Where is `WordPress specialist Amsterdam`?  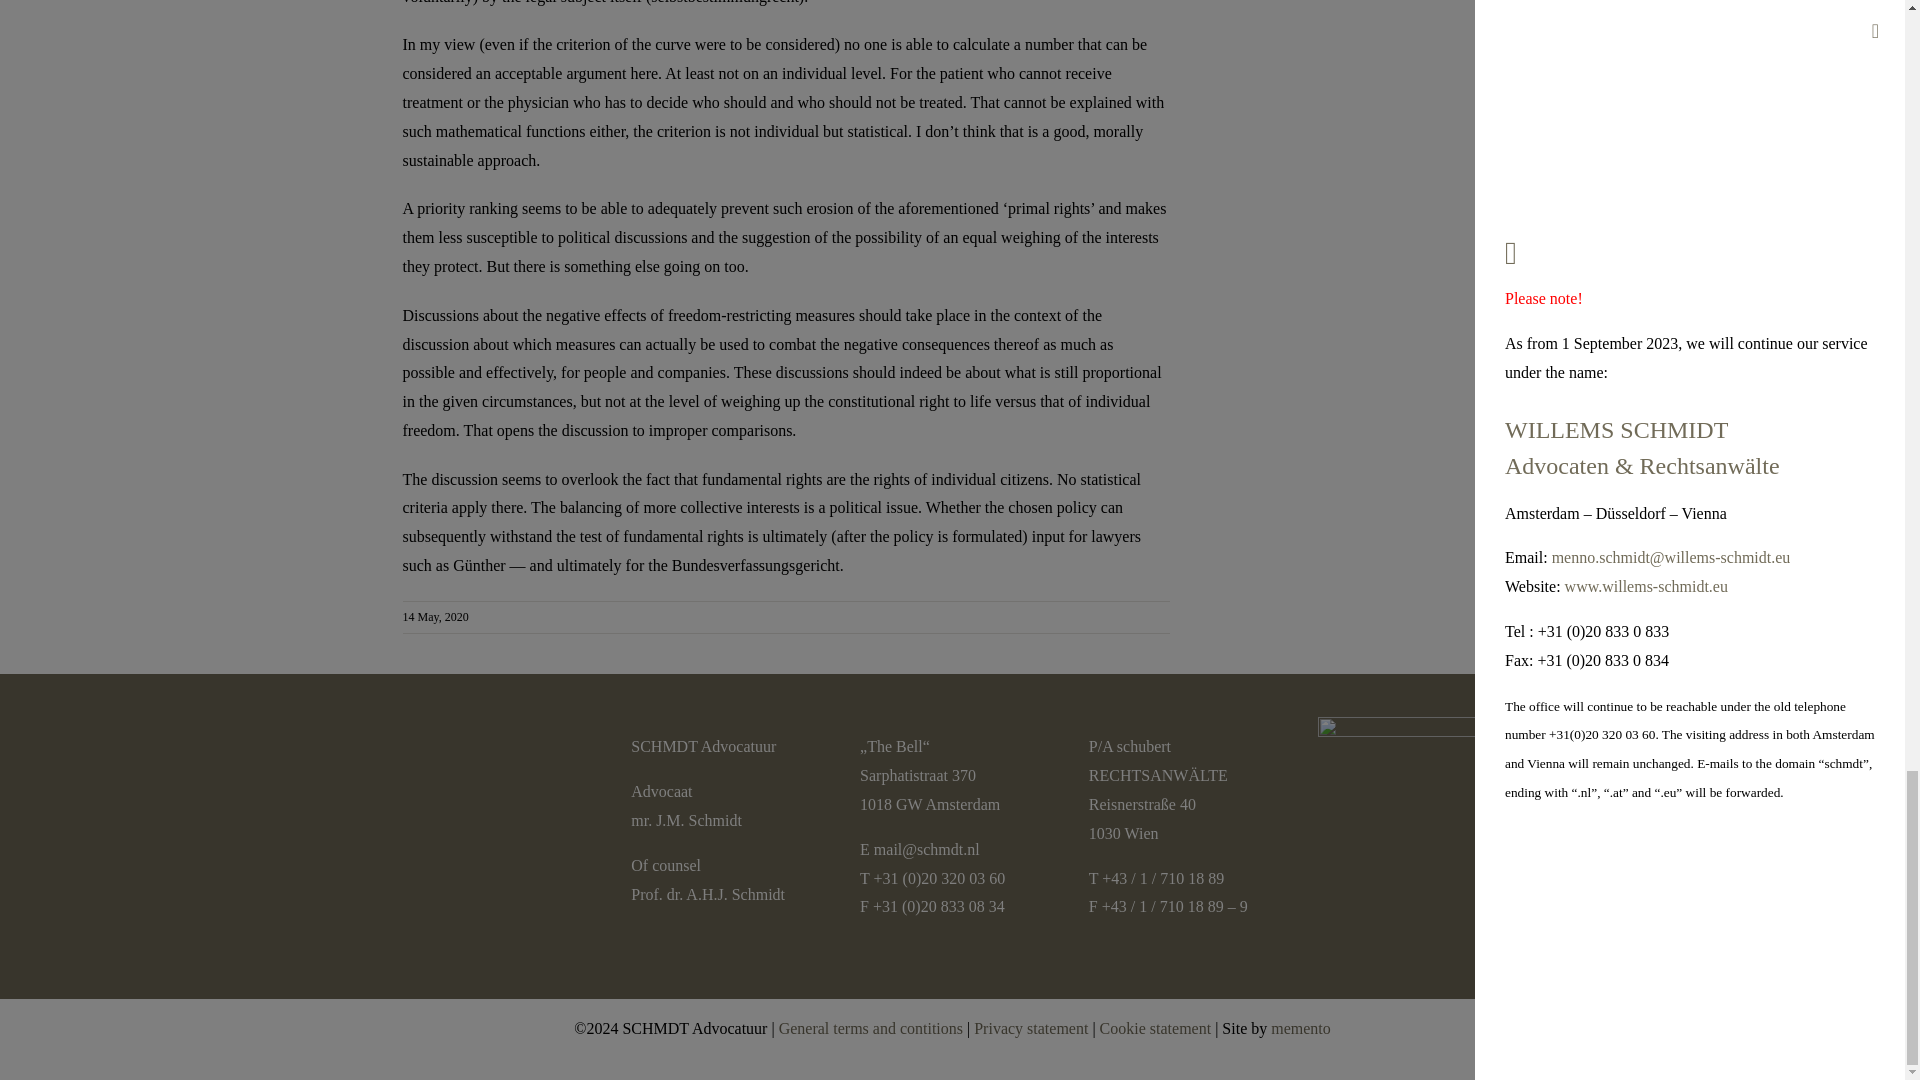 WordPress specialist Amsterdam is located at coordinates (1300, 1028).